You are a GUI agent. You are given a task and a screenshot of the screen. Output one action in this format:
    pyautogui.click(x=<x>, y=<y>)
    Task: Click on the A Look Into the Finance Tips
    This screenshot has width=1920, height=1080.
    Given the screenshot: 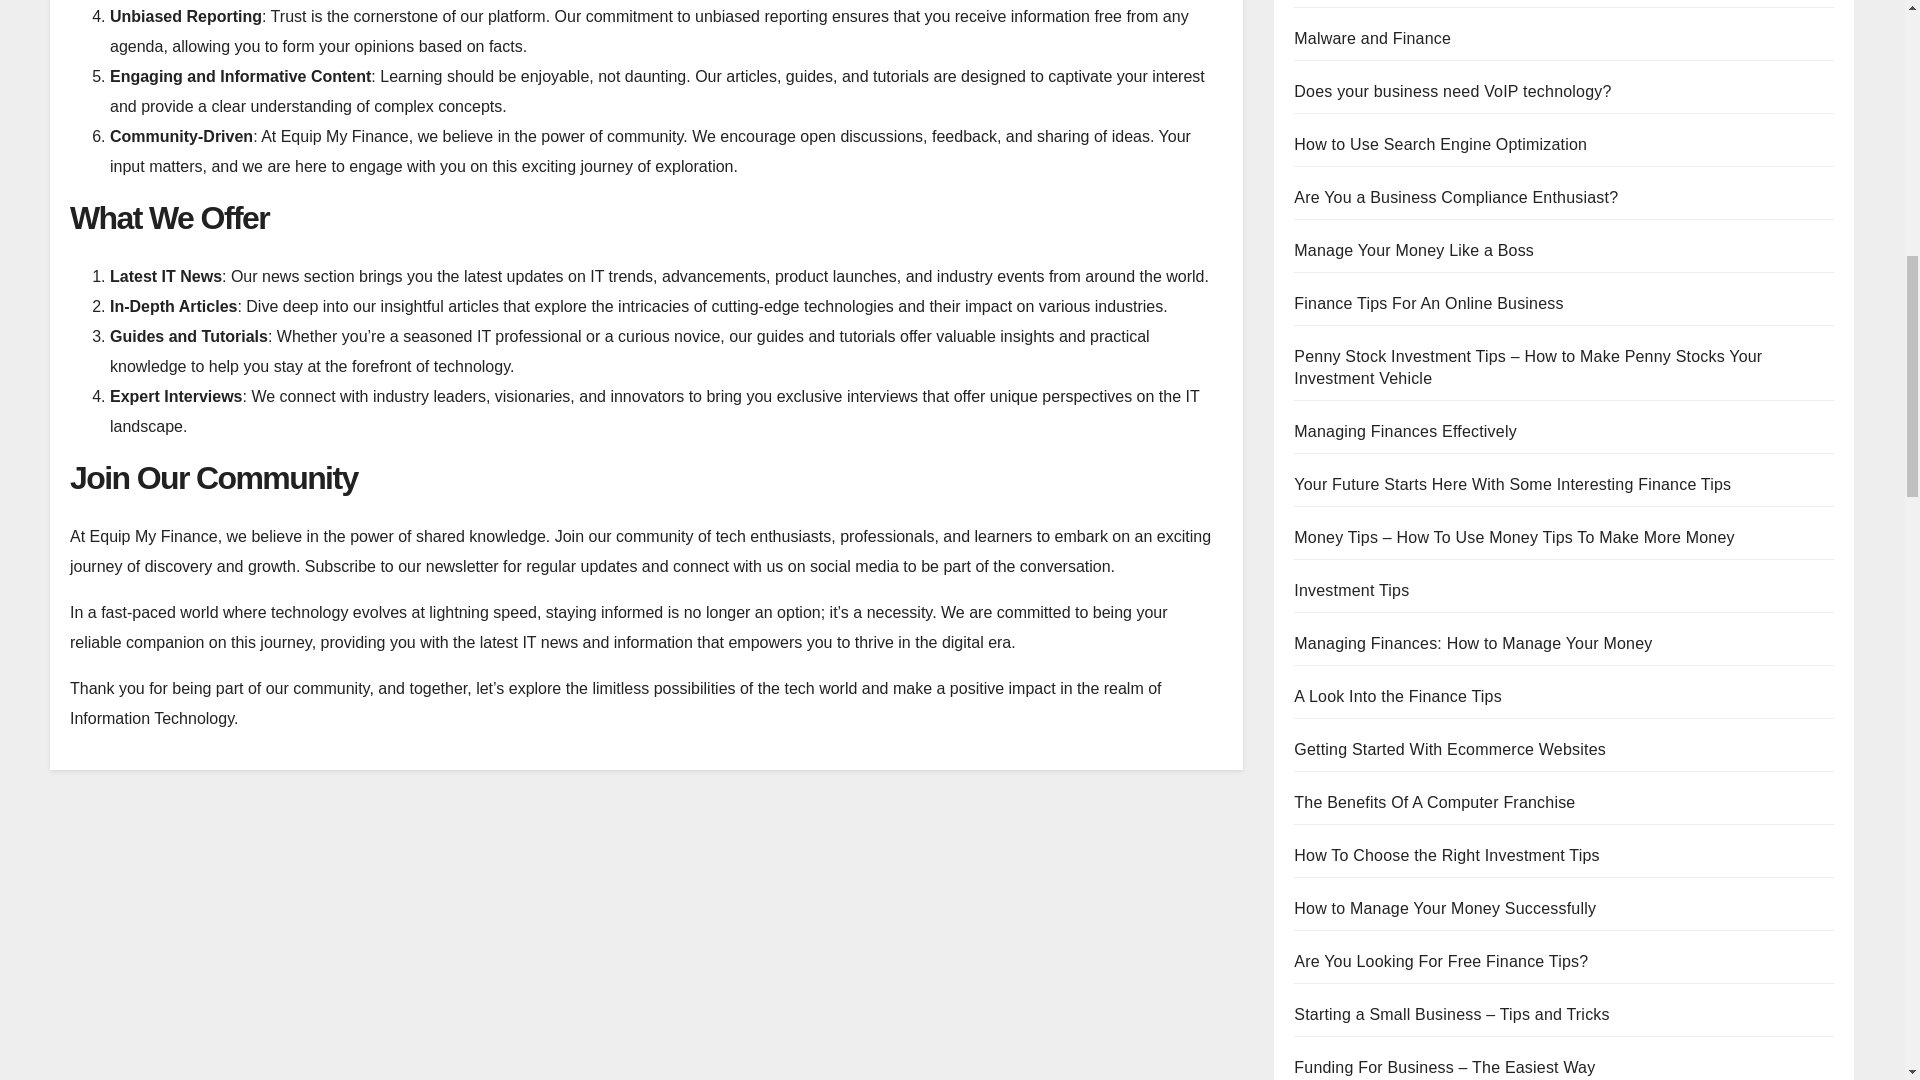 What is the action you would take?
    pyautogui.click(x=1398, y=696)
    